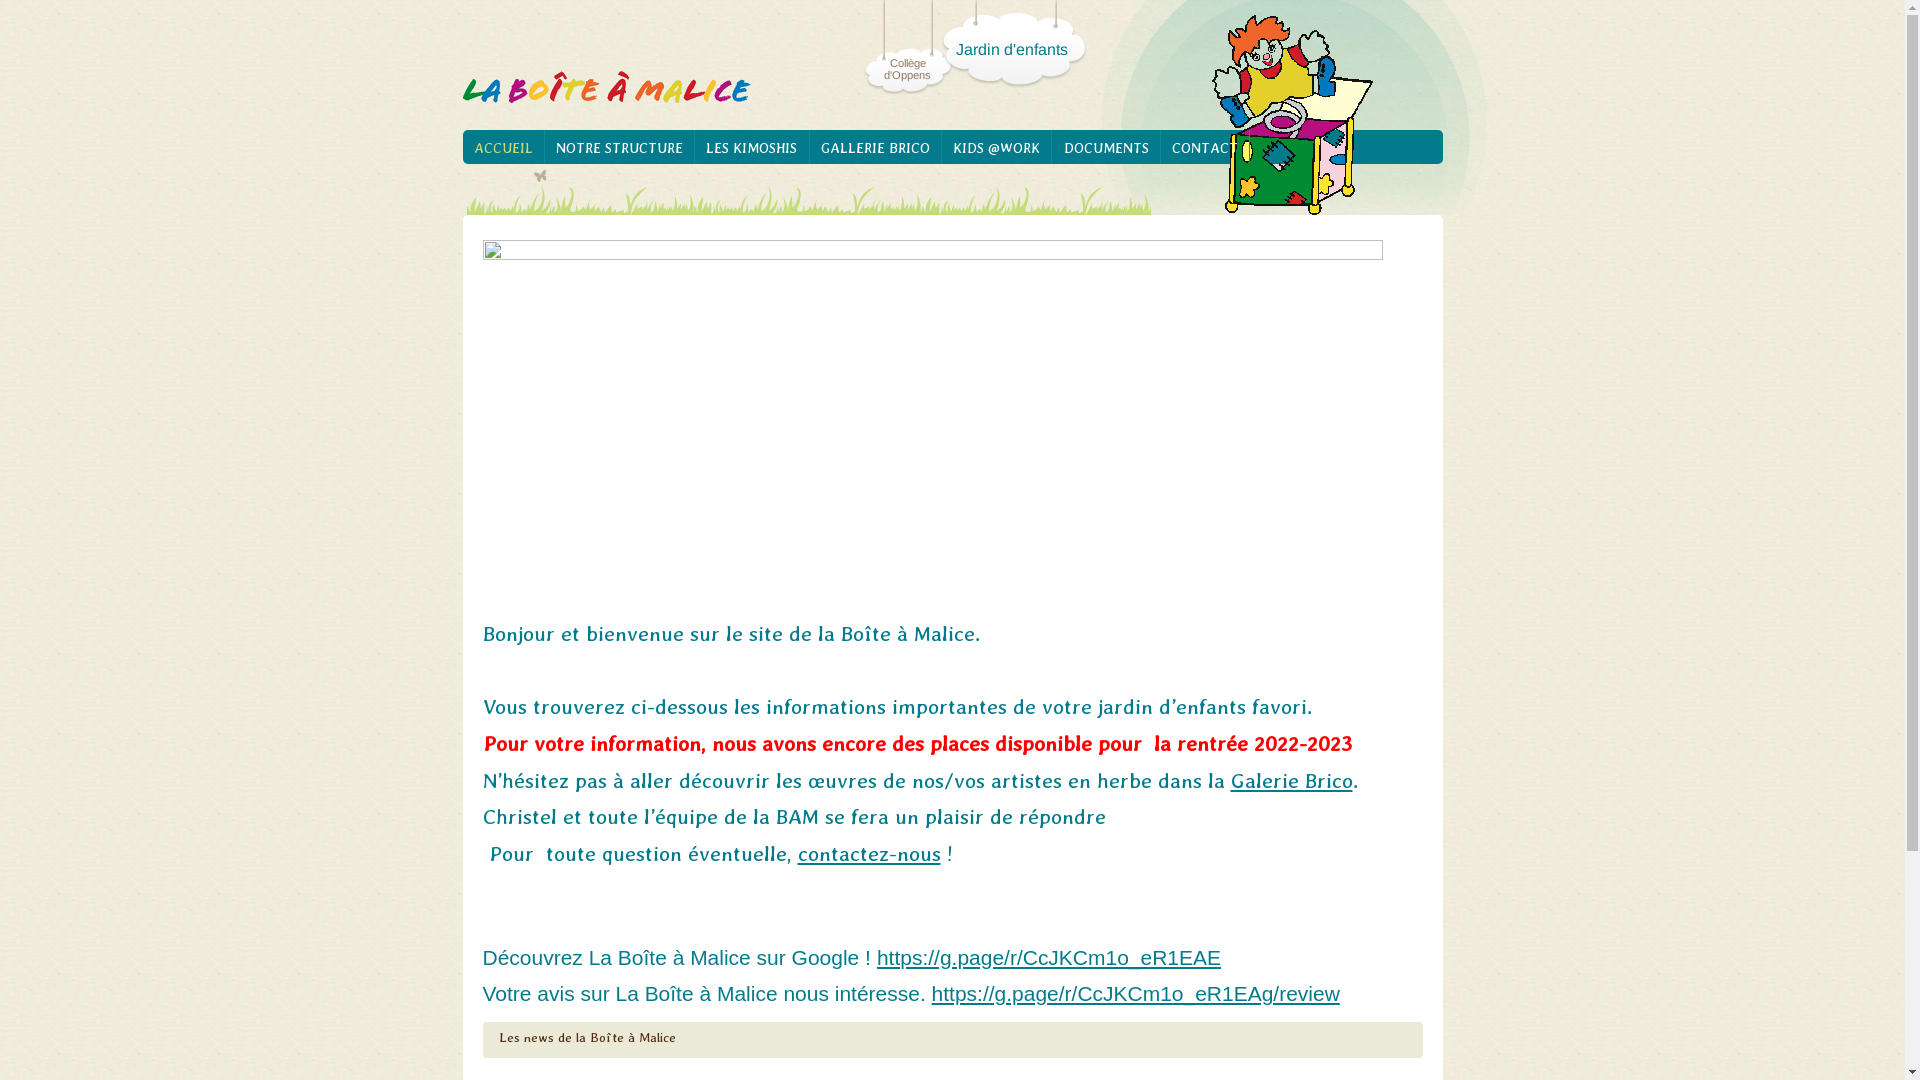 The image size is (1920, 1080). Describe the element at coordinates (876, 147) in the screenshot. I see `GALLERIE BRICO` at that location.